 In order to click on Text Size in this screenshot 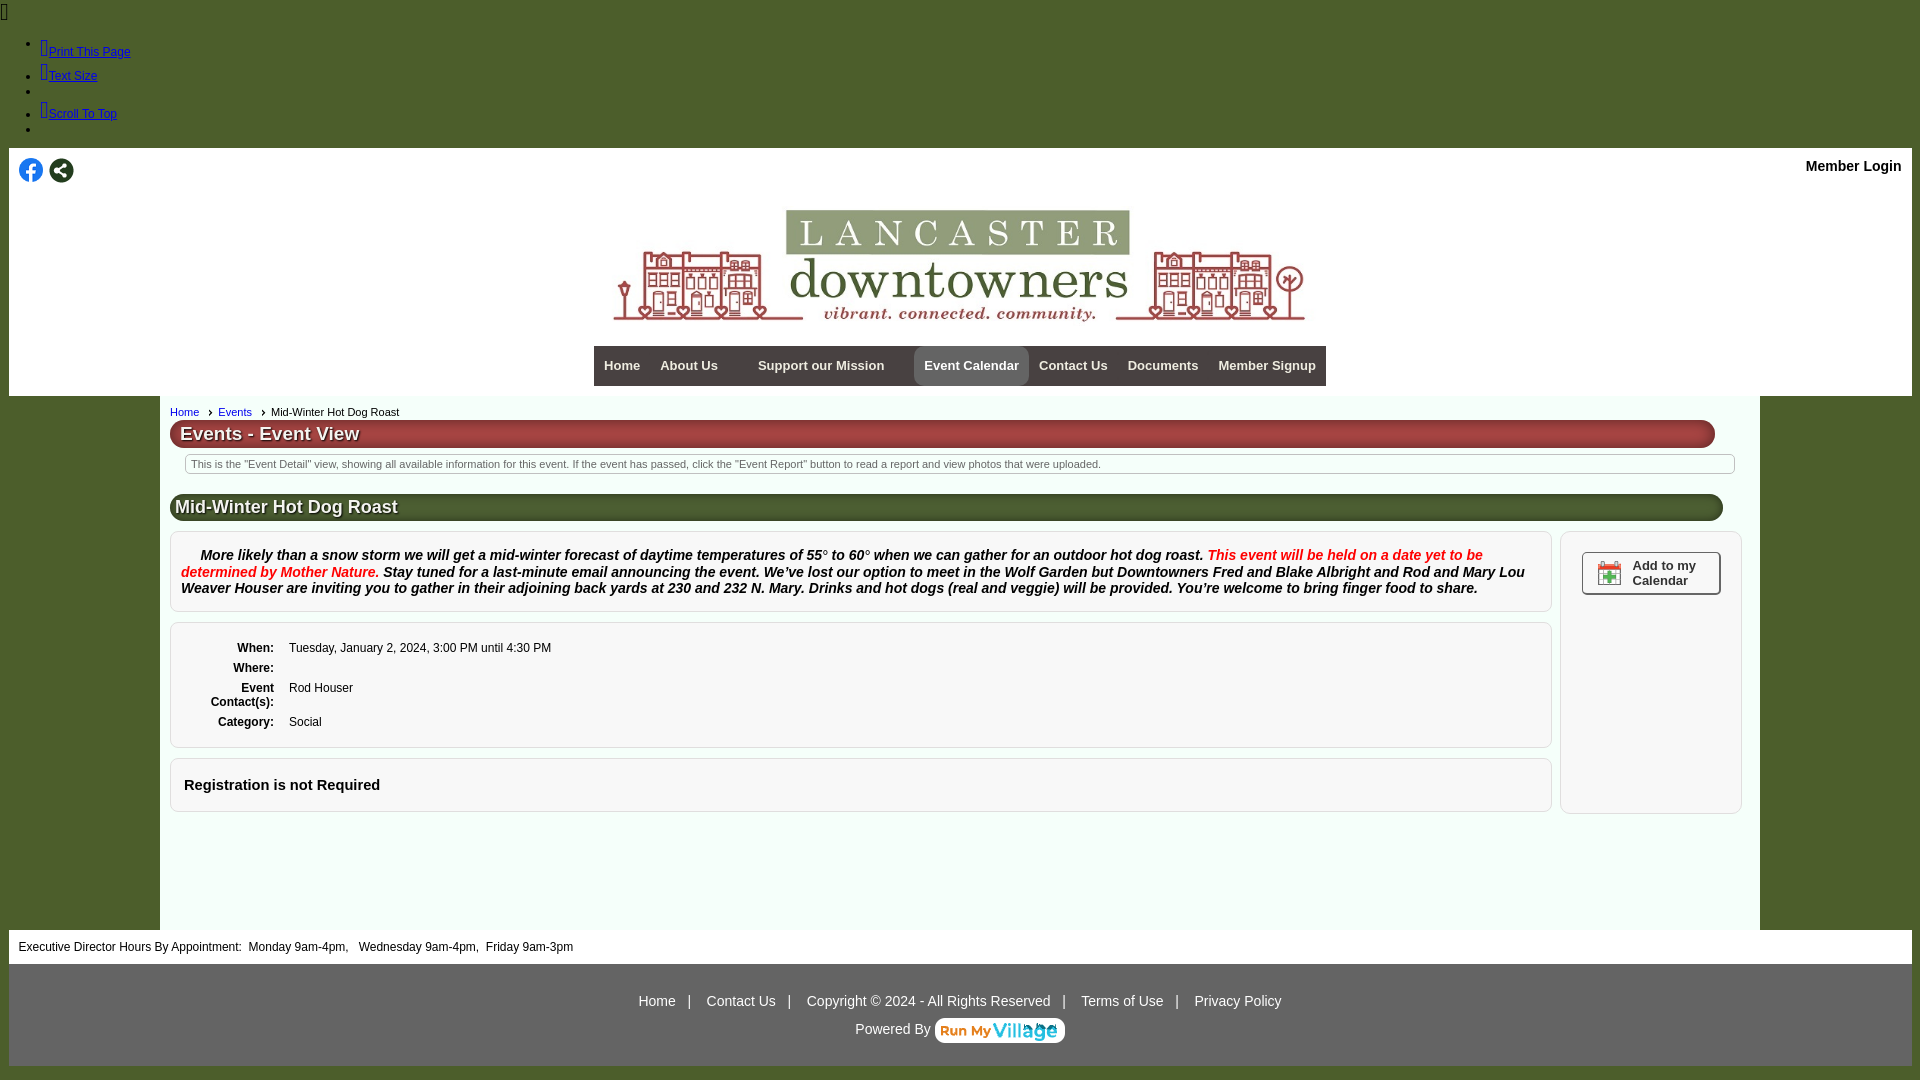, I will do `click(68, 76)`.